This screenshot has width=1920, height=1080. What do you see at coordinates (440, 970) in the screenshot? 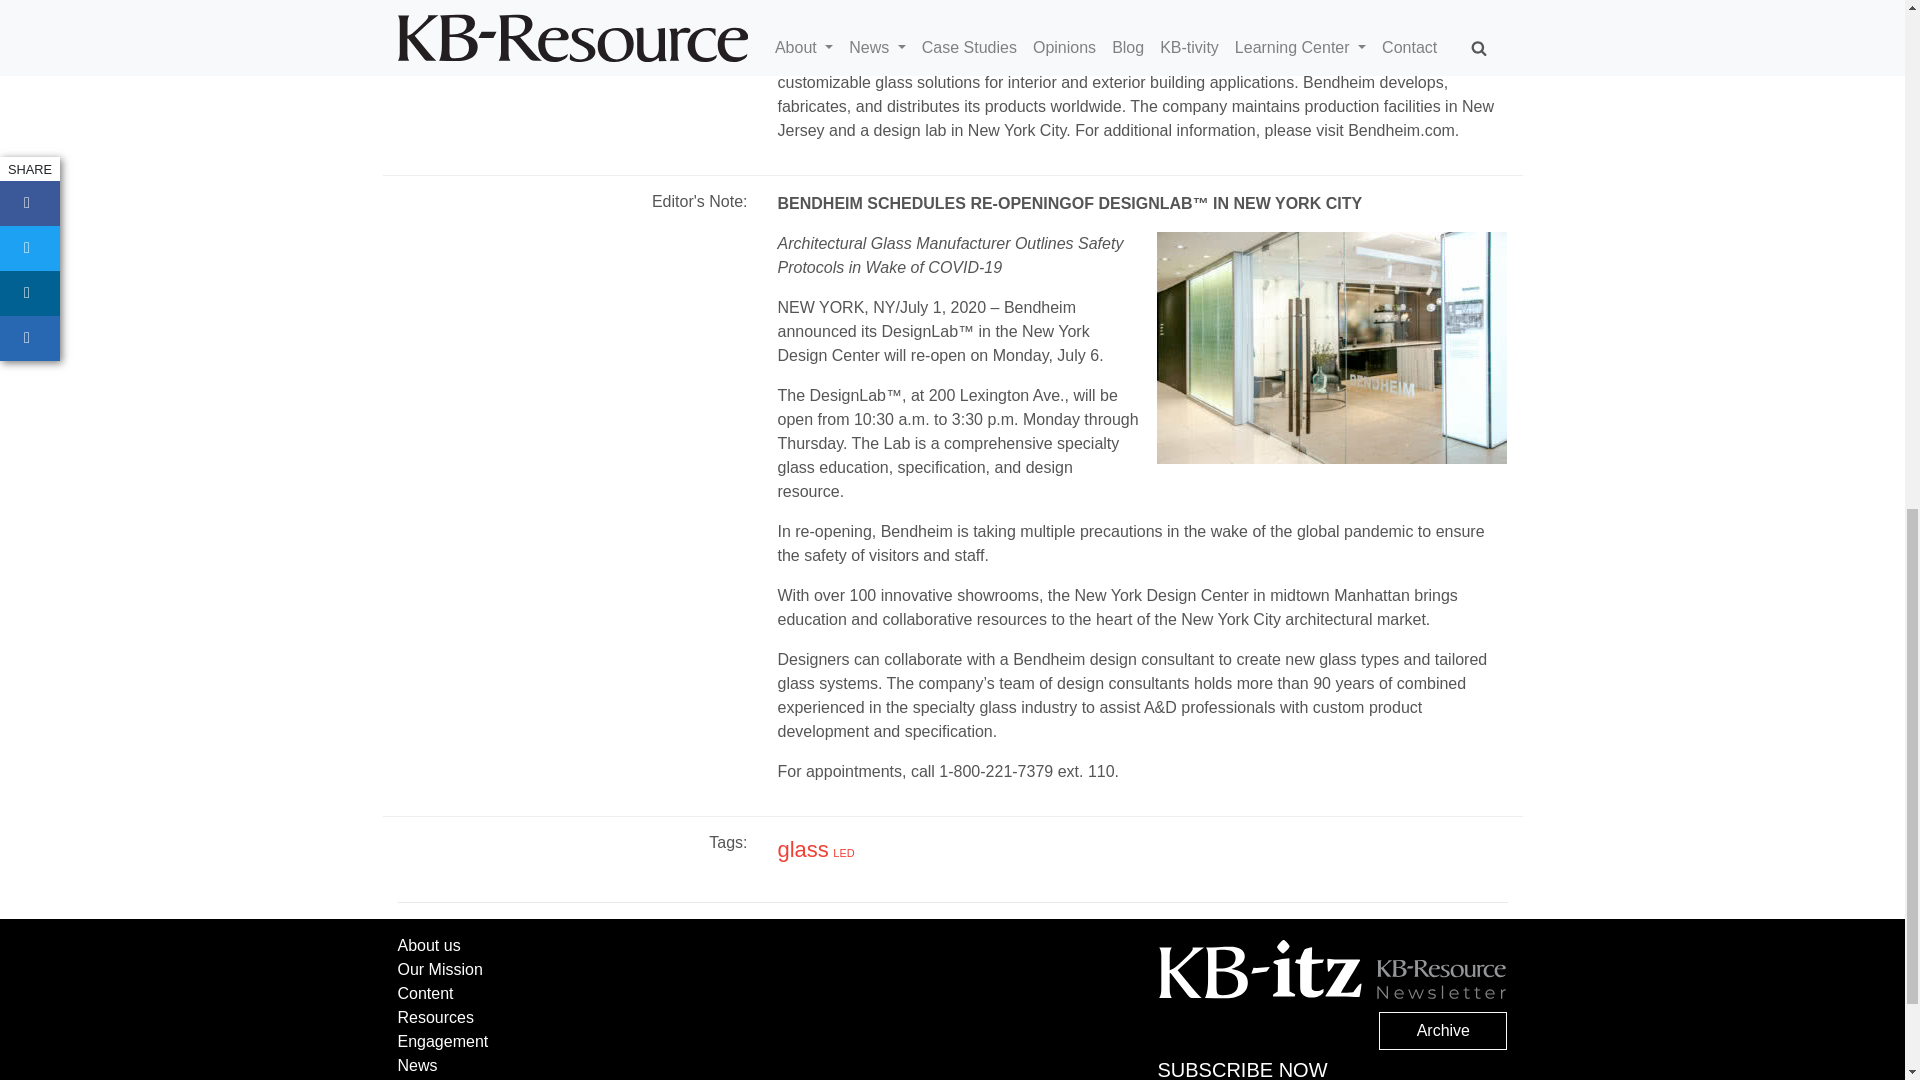
I see `Our Mission` at bounding box center [440, 970].